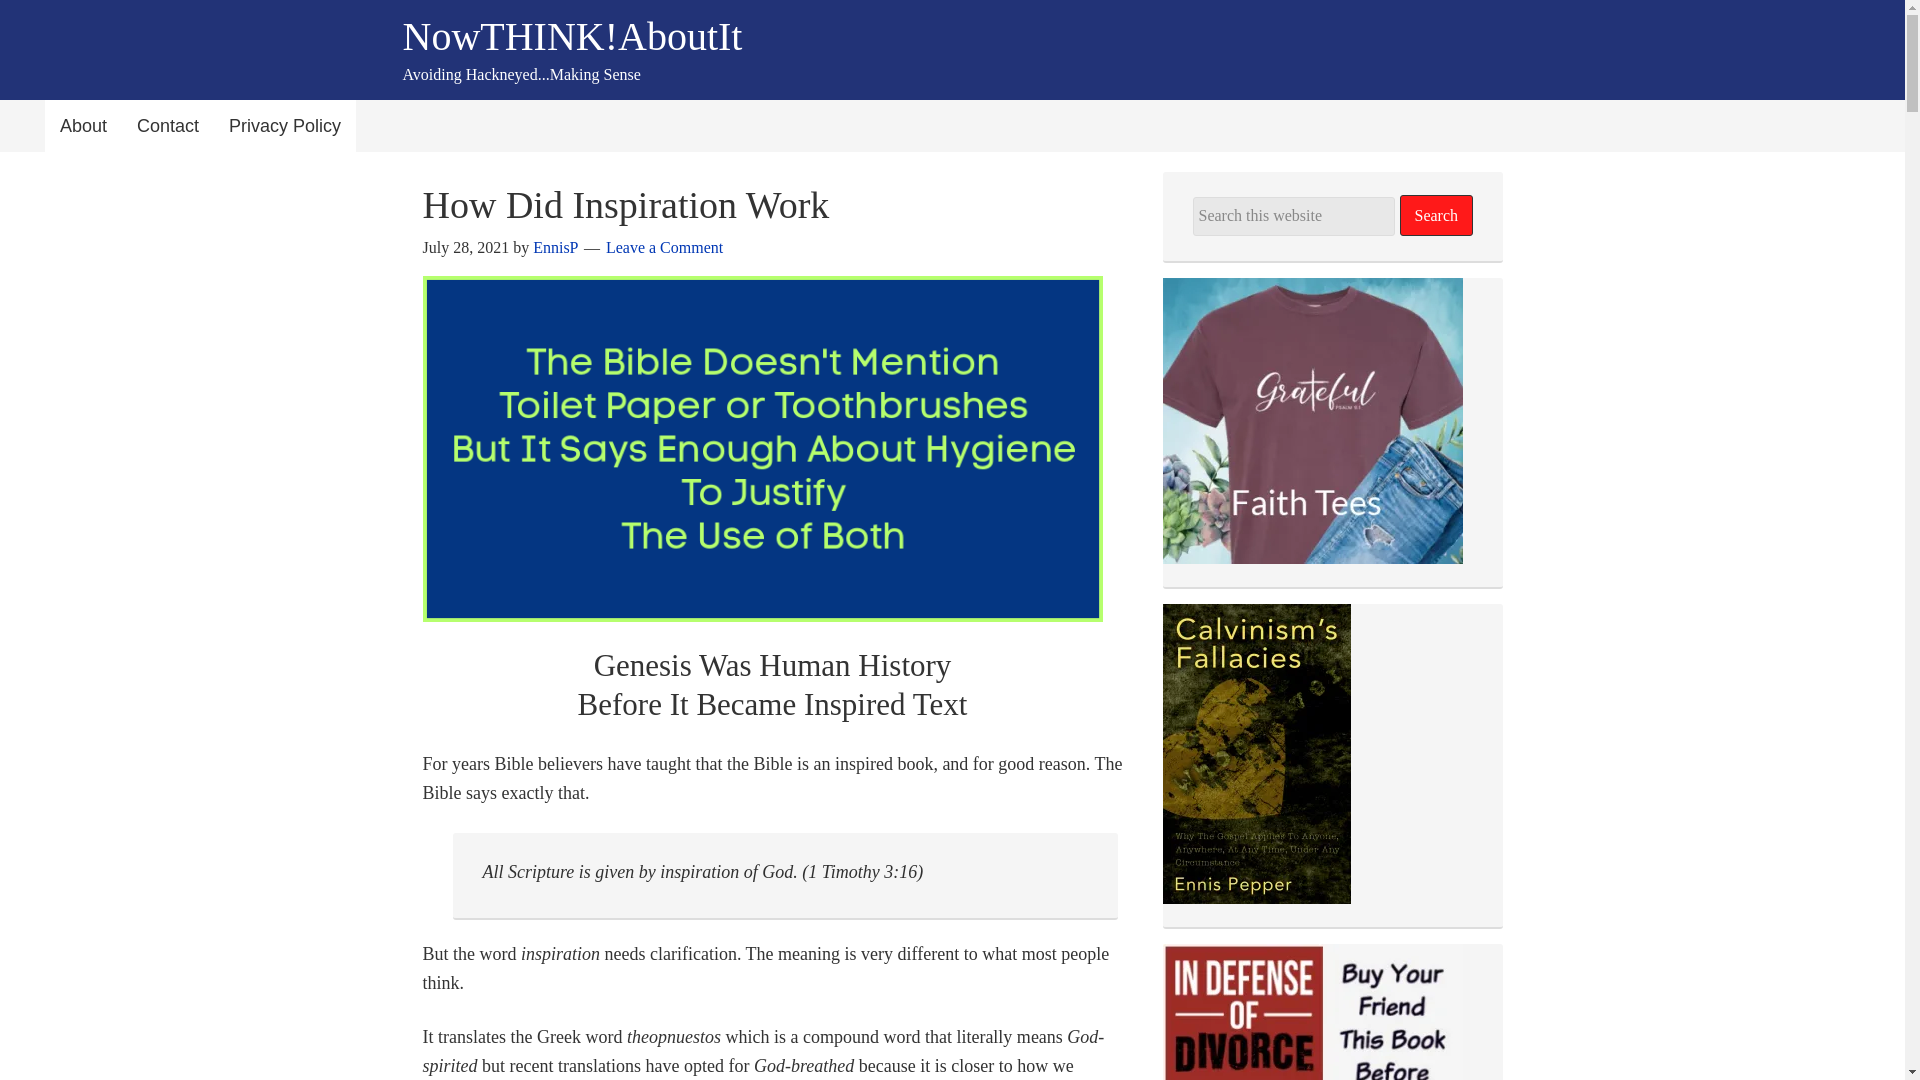  I want to click on NowTHINK!AboutIt, so click(571, 36).